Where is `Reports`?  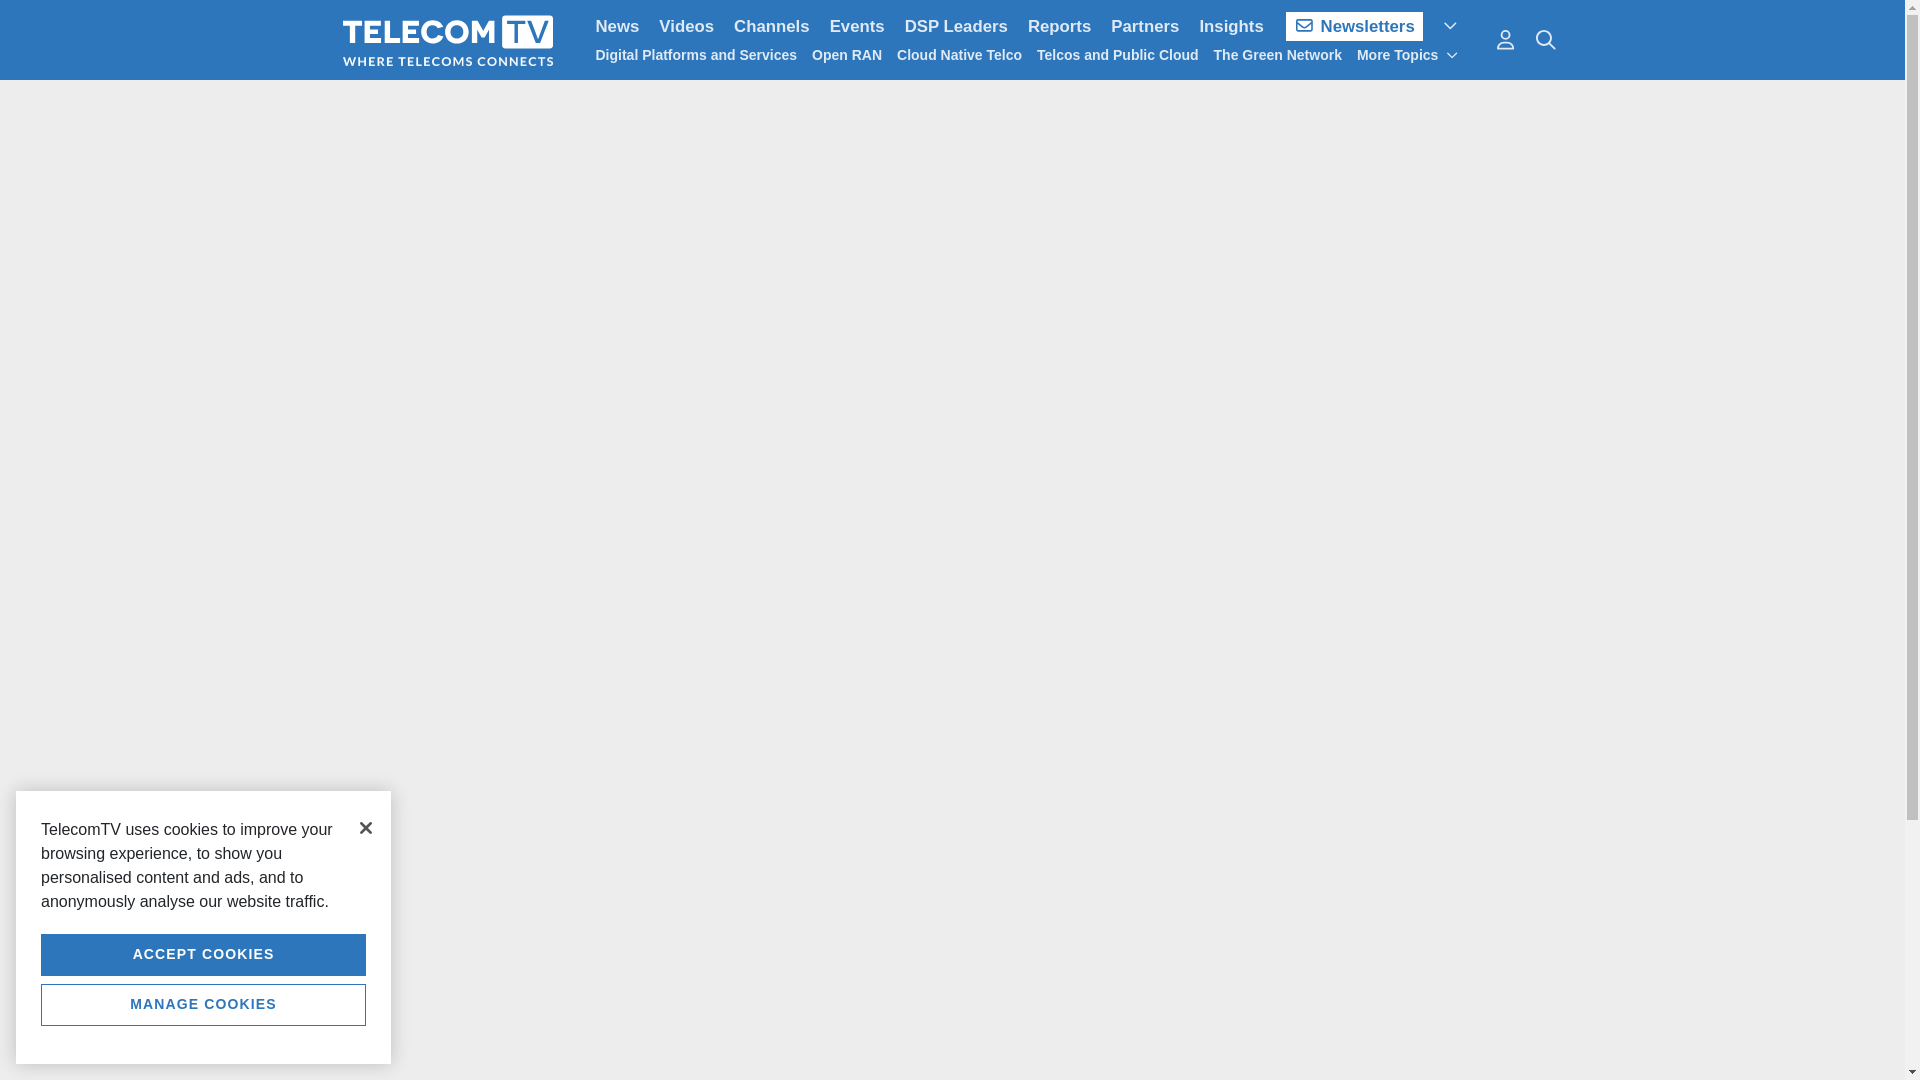
Reports is located at coordinates (1058, 26).